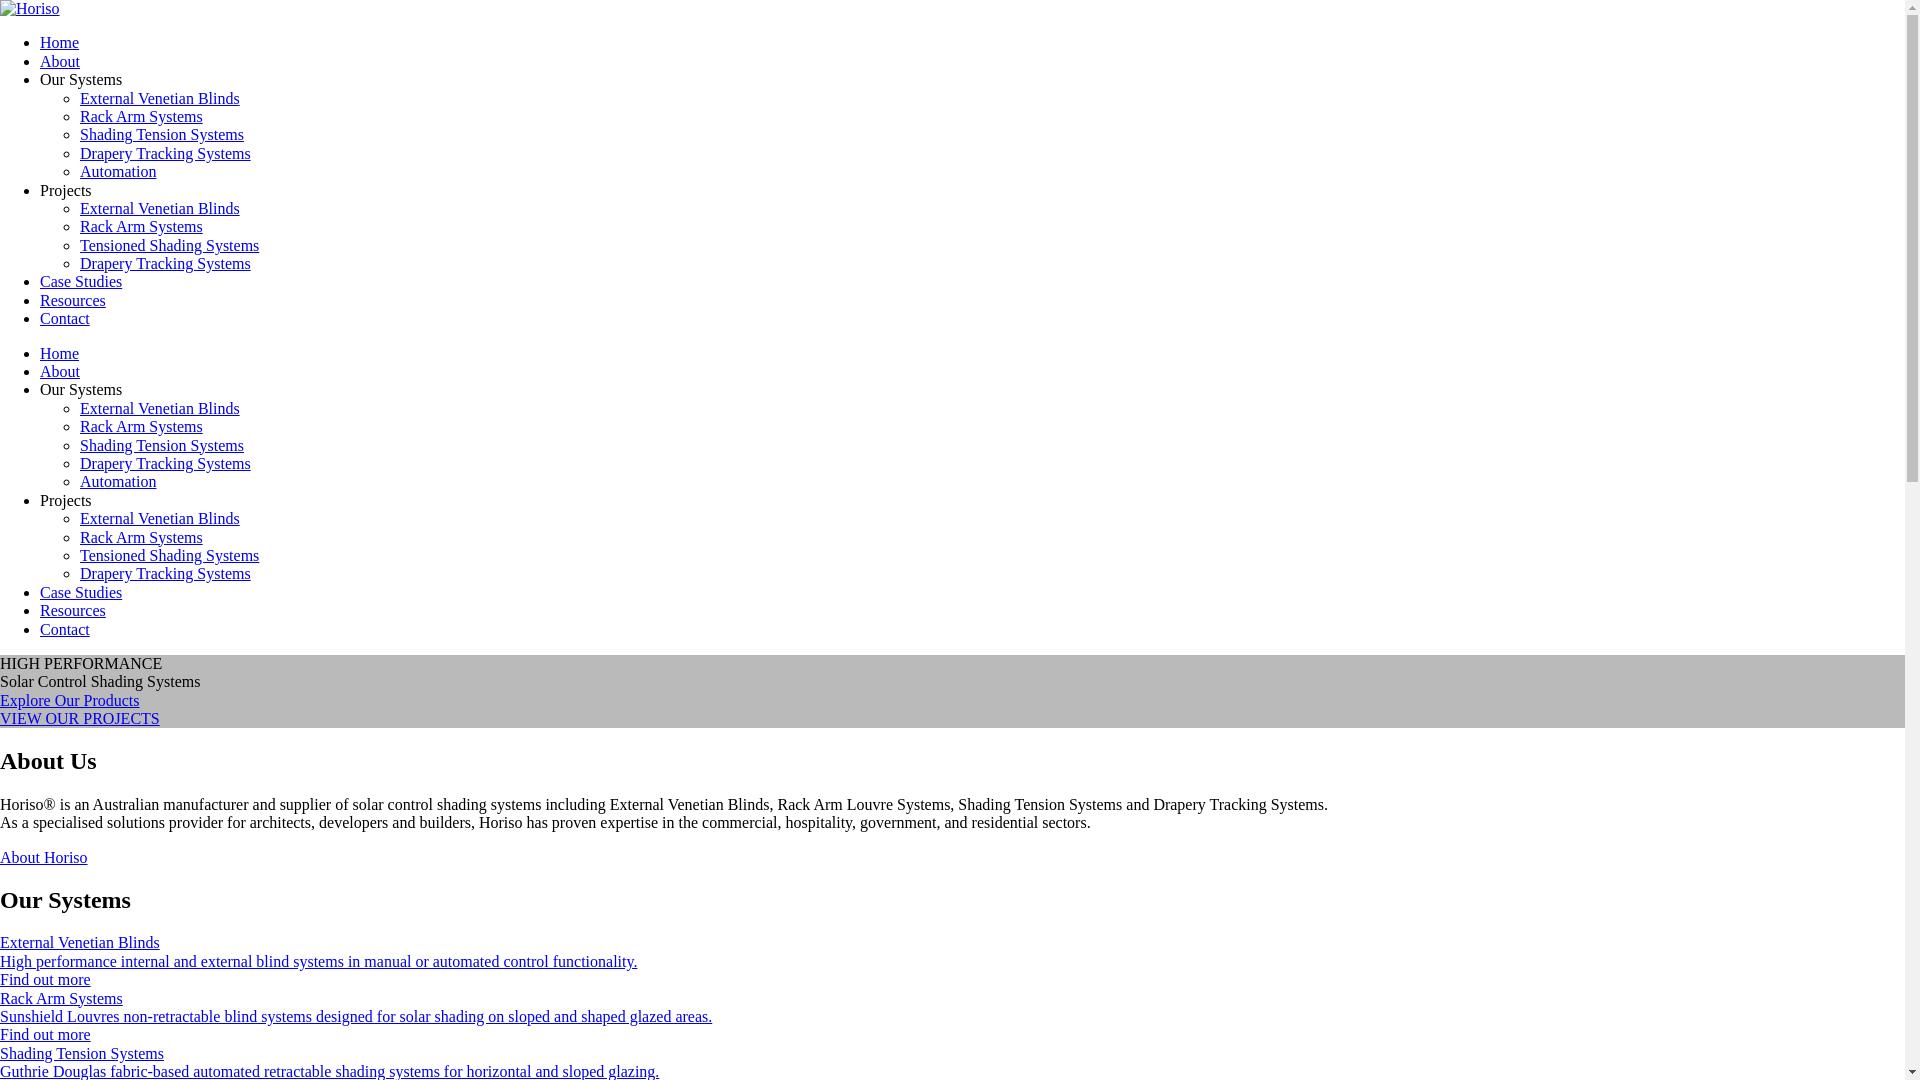 This screenshot has width=1920, height=1080. What do you see at coordinates (170, 246) in the screenshot?
I see `Tensioned Shading Systems` at bounding box center [170, 246].